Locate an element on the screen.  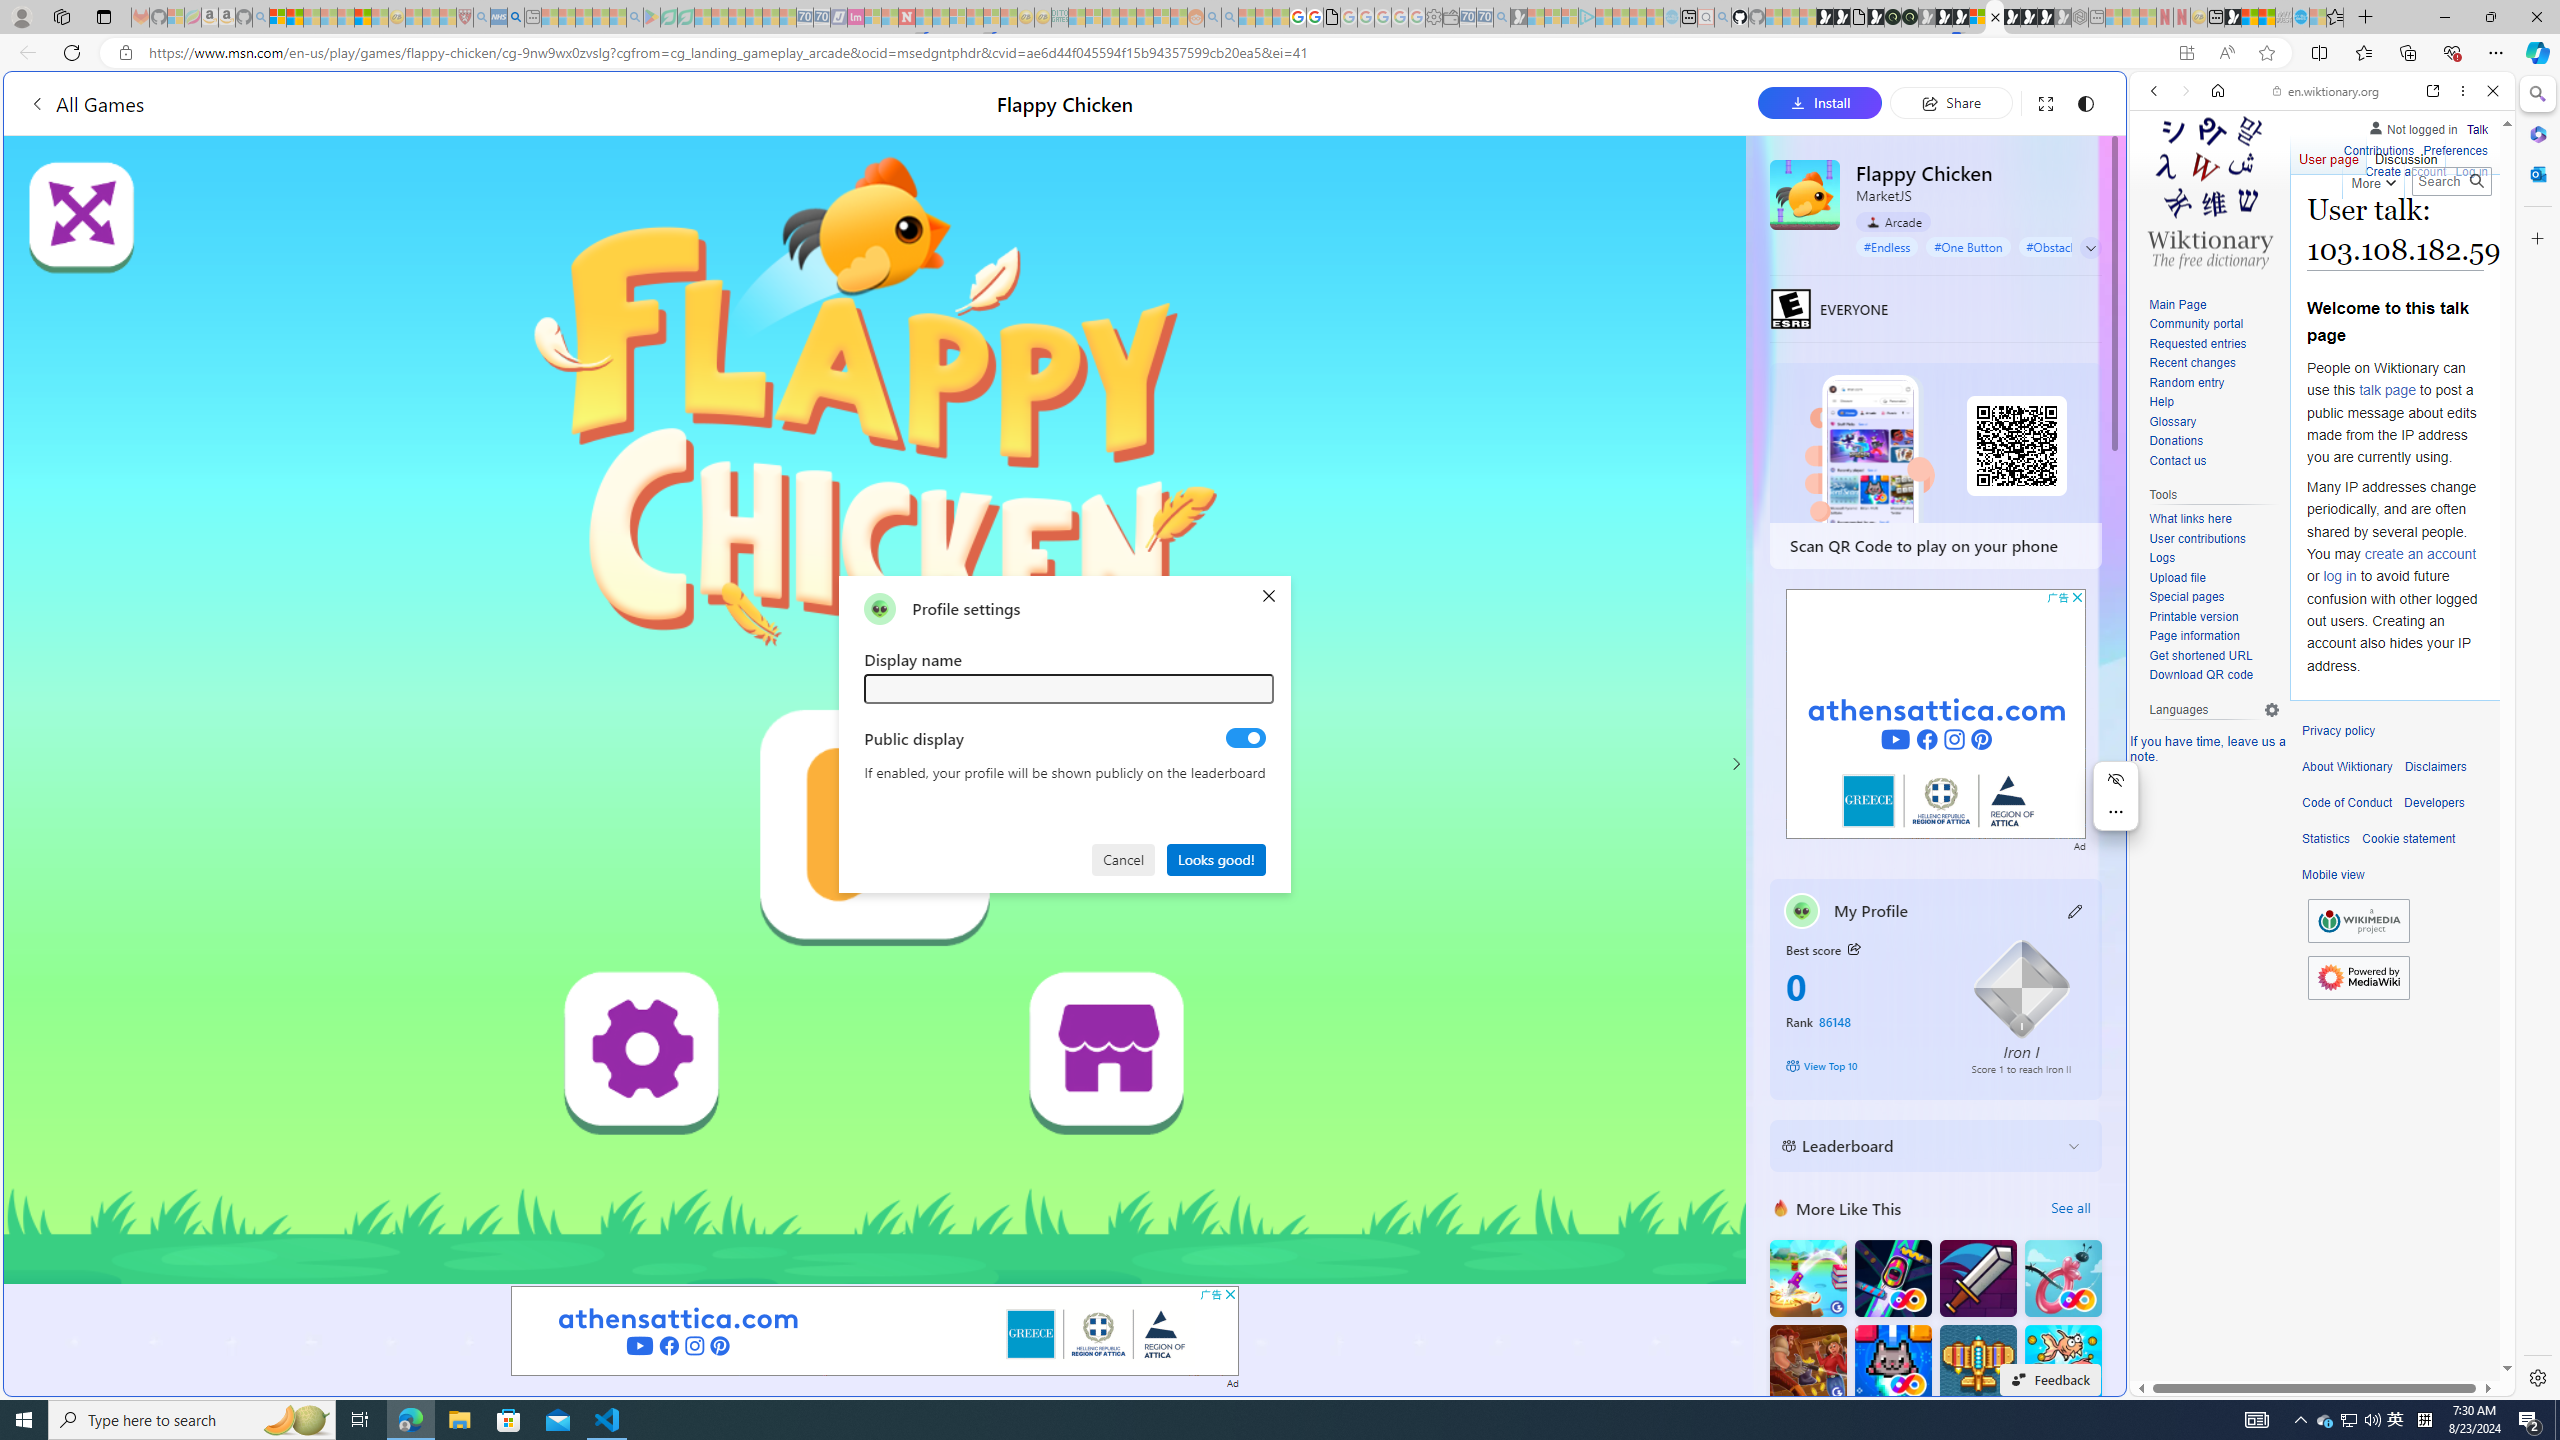
Contributions is located at coordinates (2378, 148).